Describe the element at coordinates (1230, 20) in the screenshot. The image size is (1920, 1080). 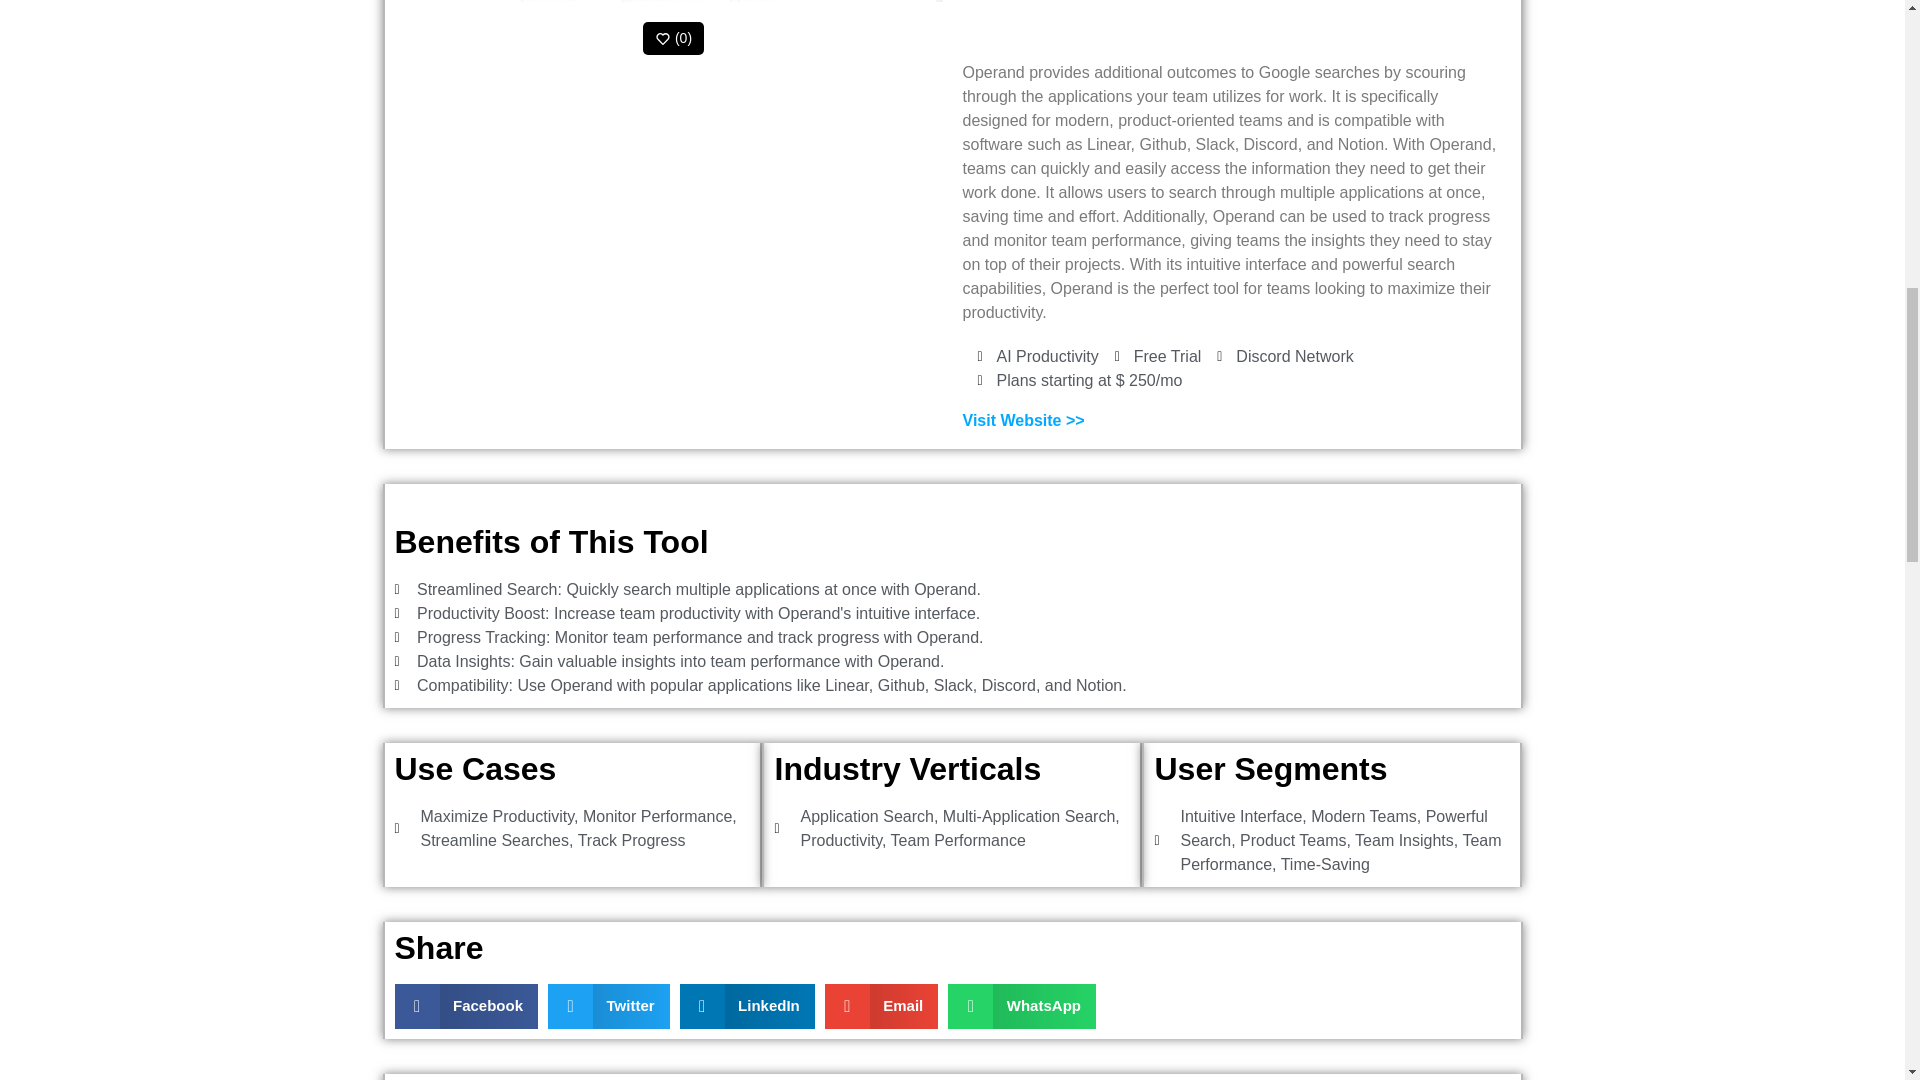
I see `Advertisement` at that location.